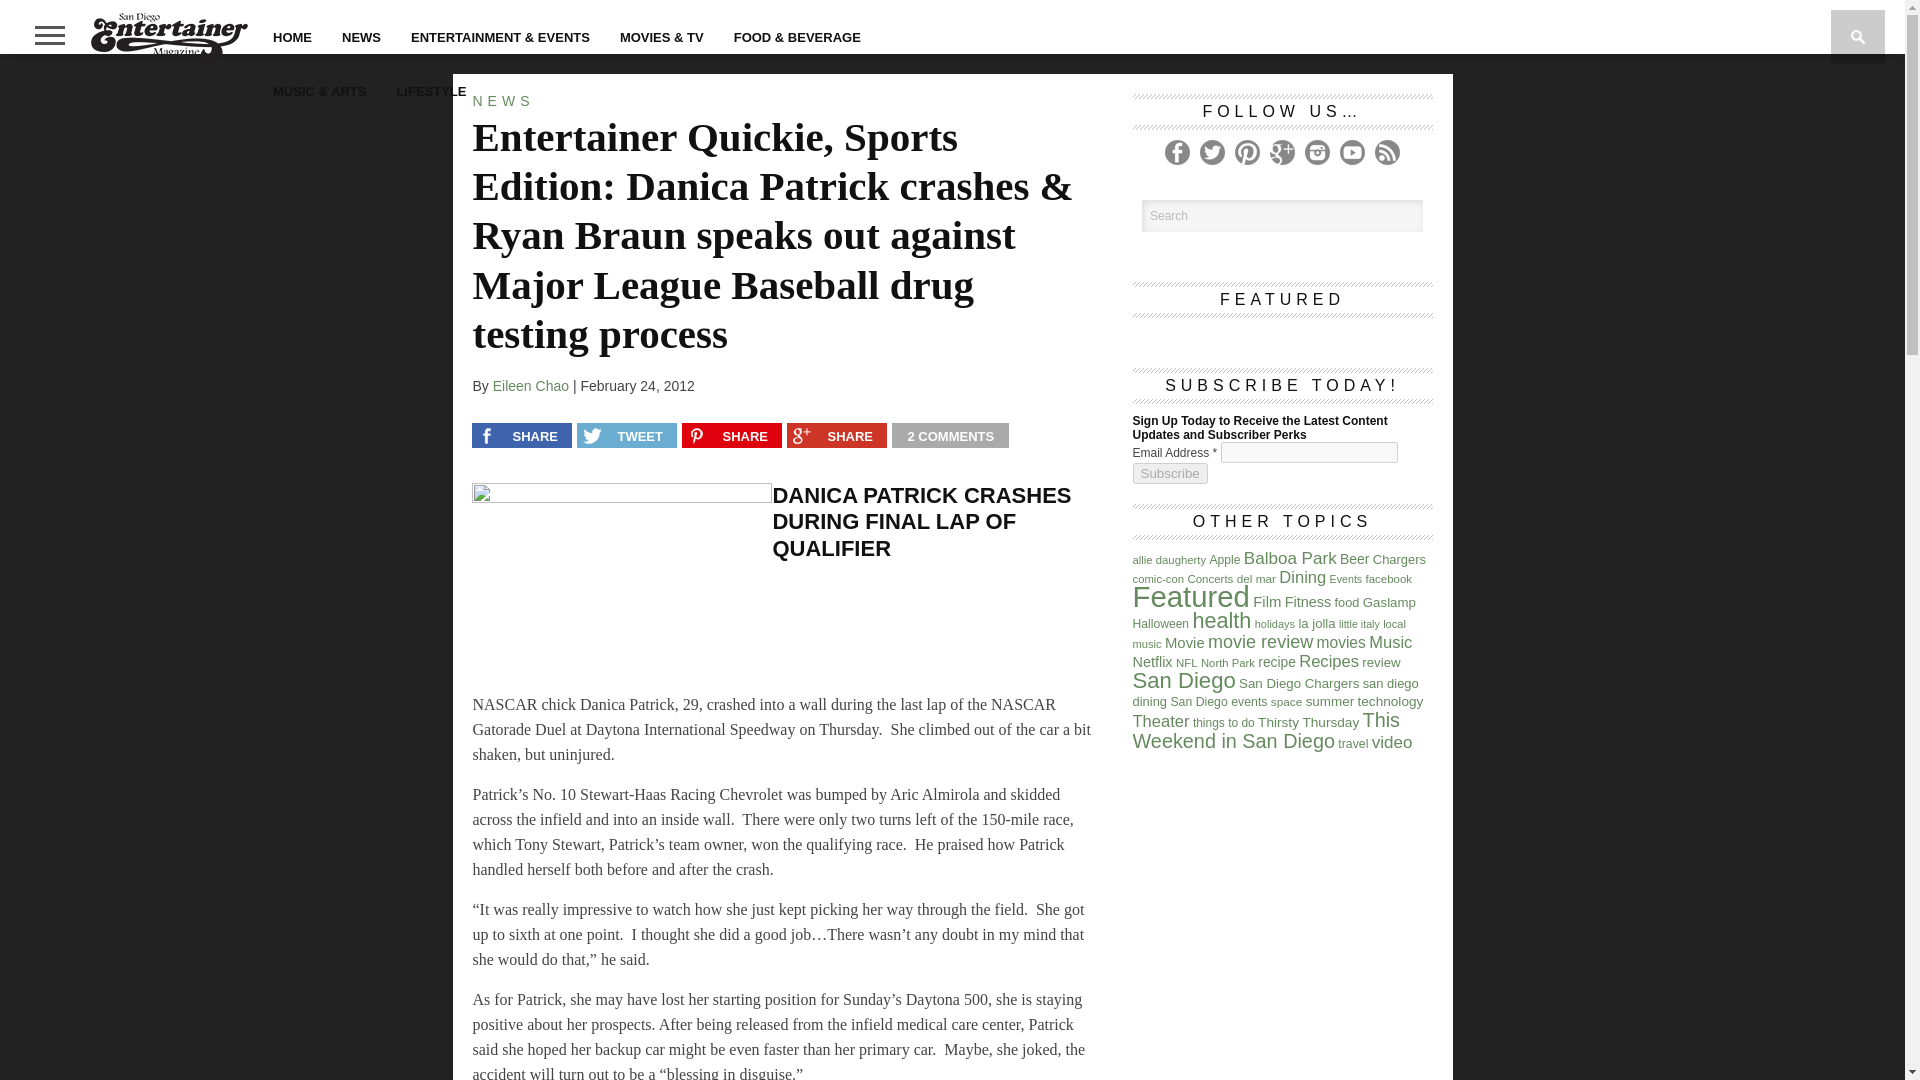 This screenshot has height=1080, width=1920. I want to click on LIFESTYLE, so click(430, 90).